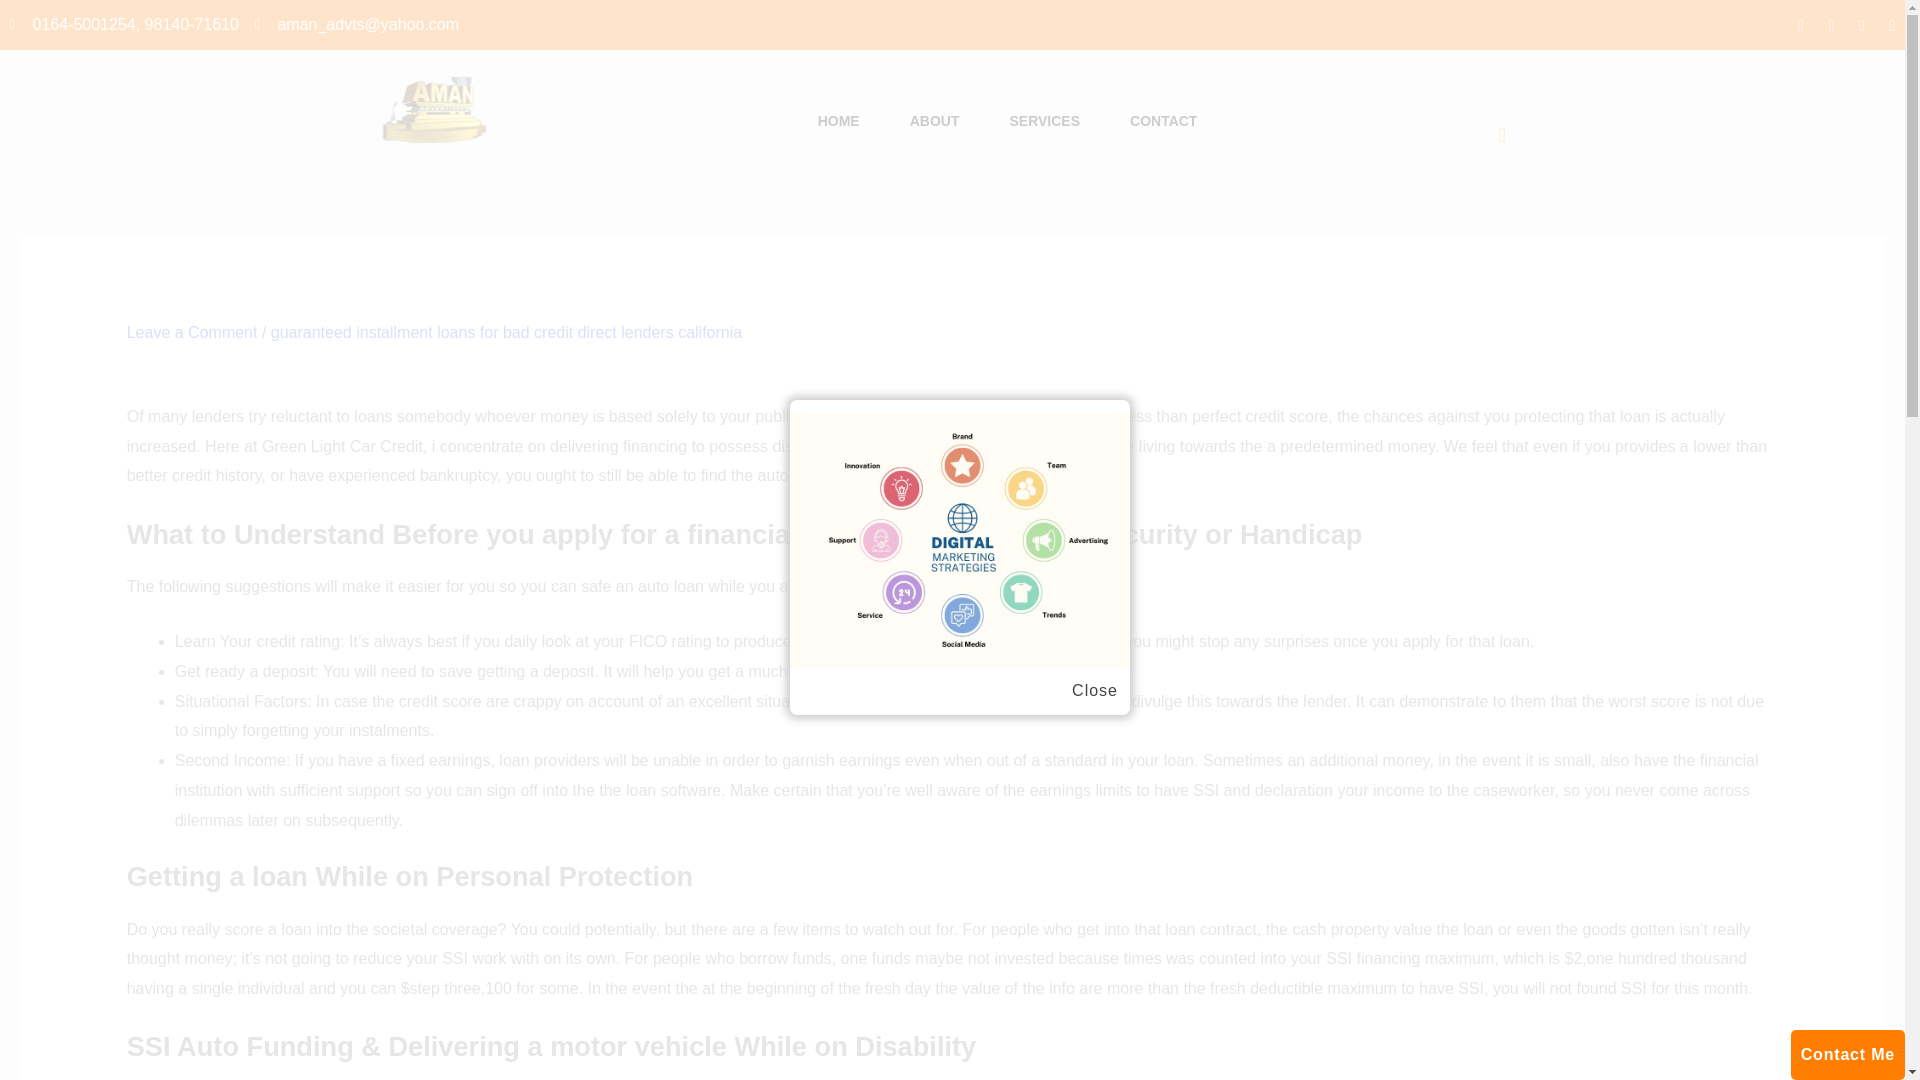 This screenshot has width=1920, height=1080. What do you see at coordinates (838, 122) in the screenshot?
I see `HOME` at bounding box center [838, 122].